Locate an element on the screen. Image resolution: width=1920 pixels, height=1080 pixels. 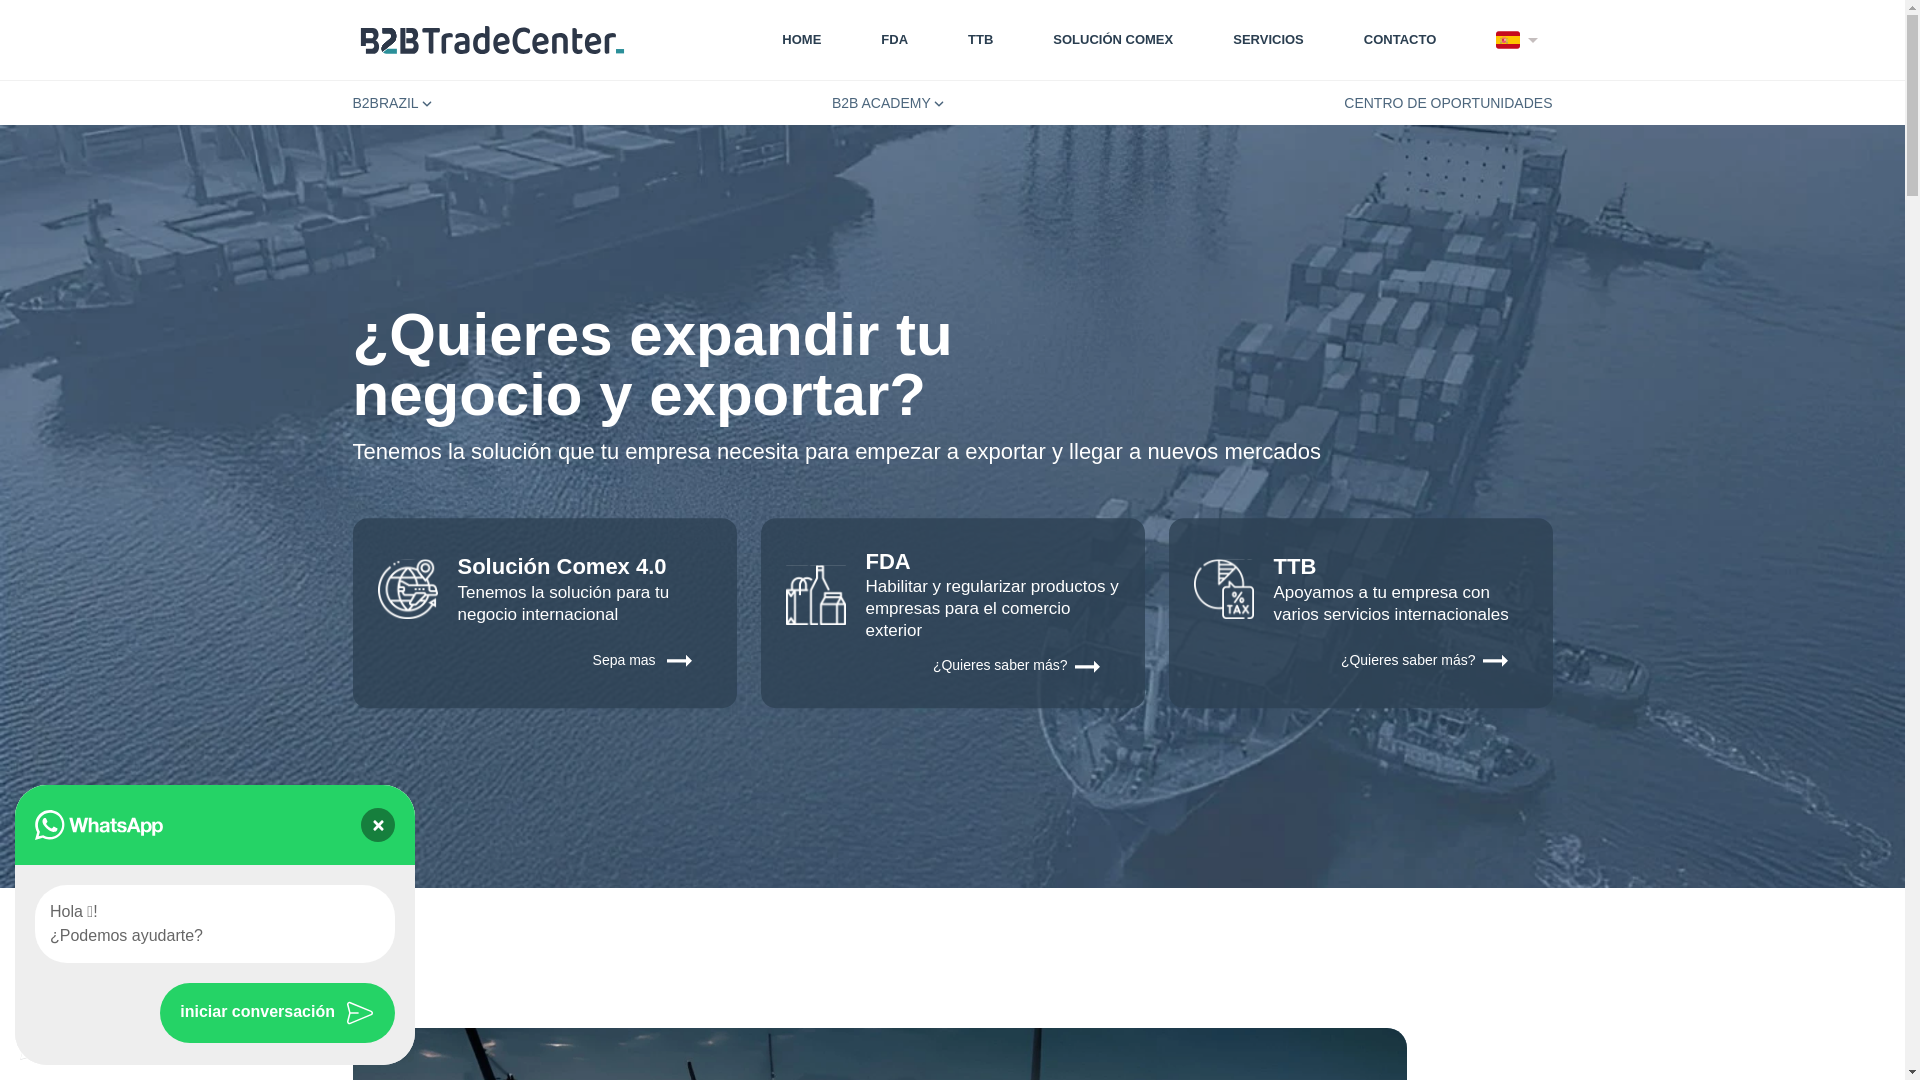
B2BRAZIL is located at coordinates (392, 103).